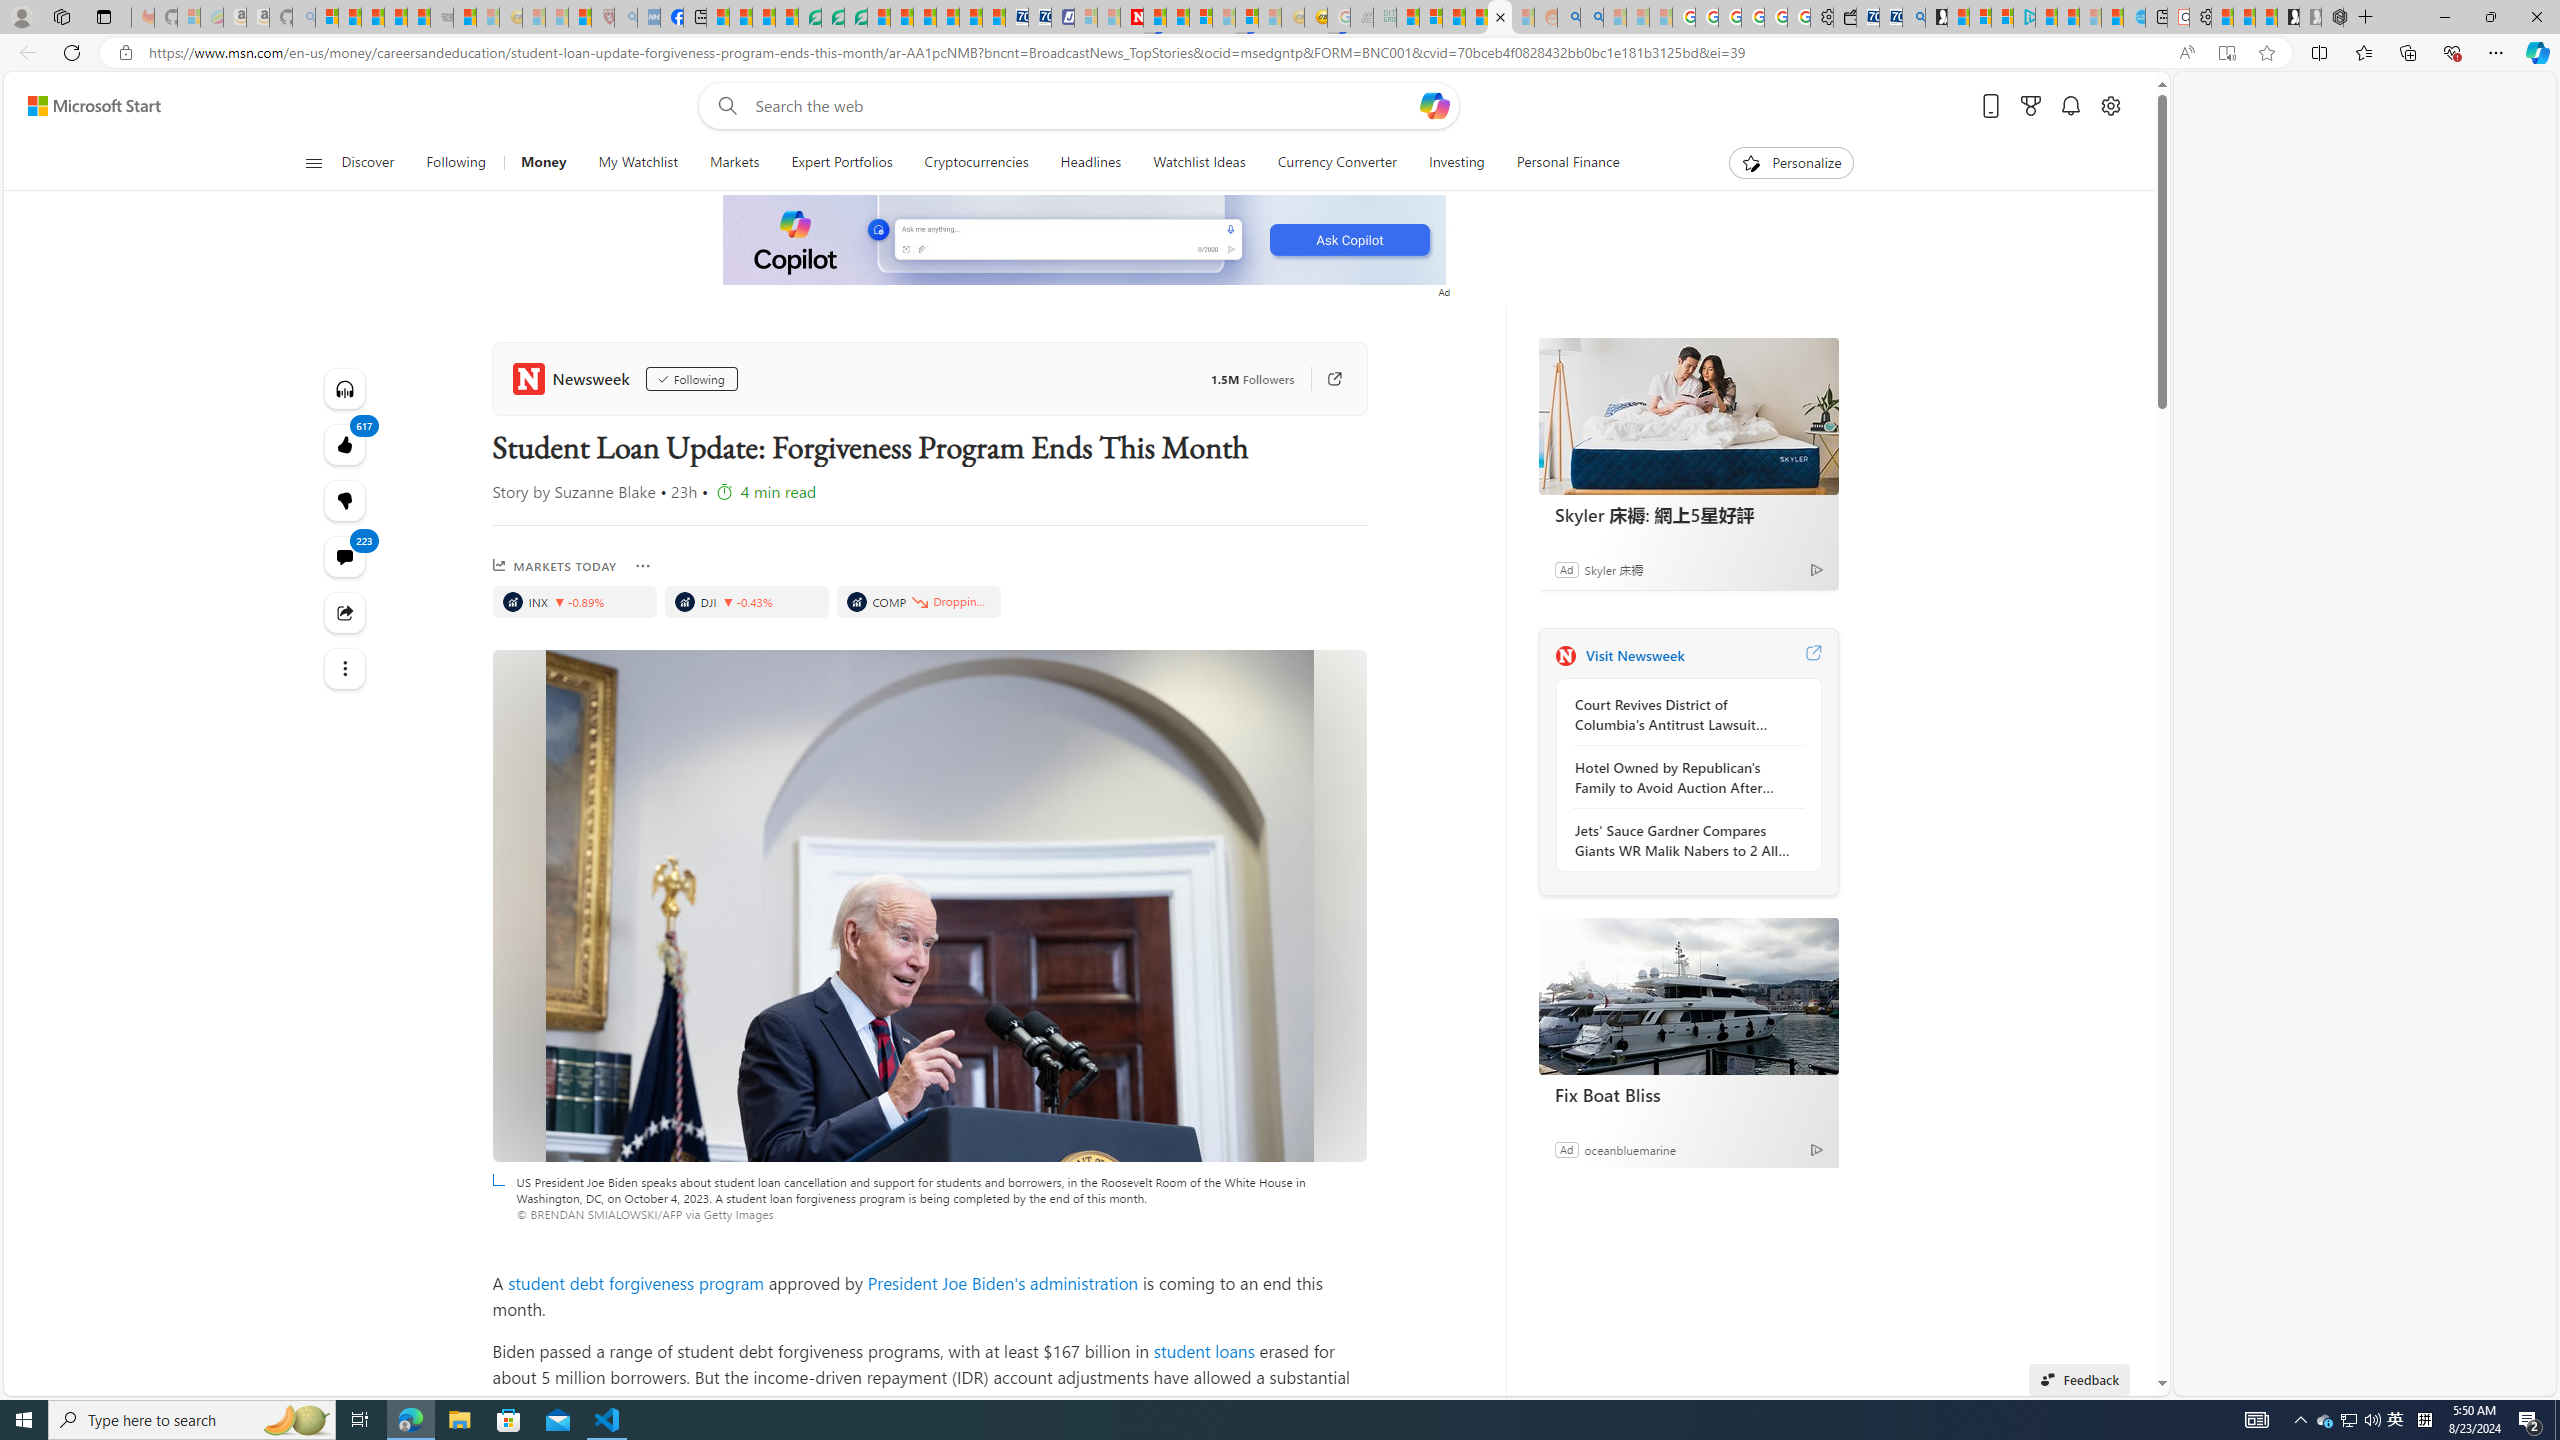  What do you see at coordinates (544, 163) in the screenshot?
I see `Money` at bounding box center [544, 163].